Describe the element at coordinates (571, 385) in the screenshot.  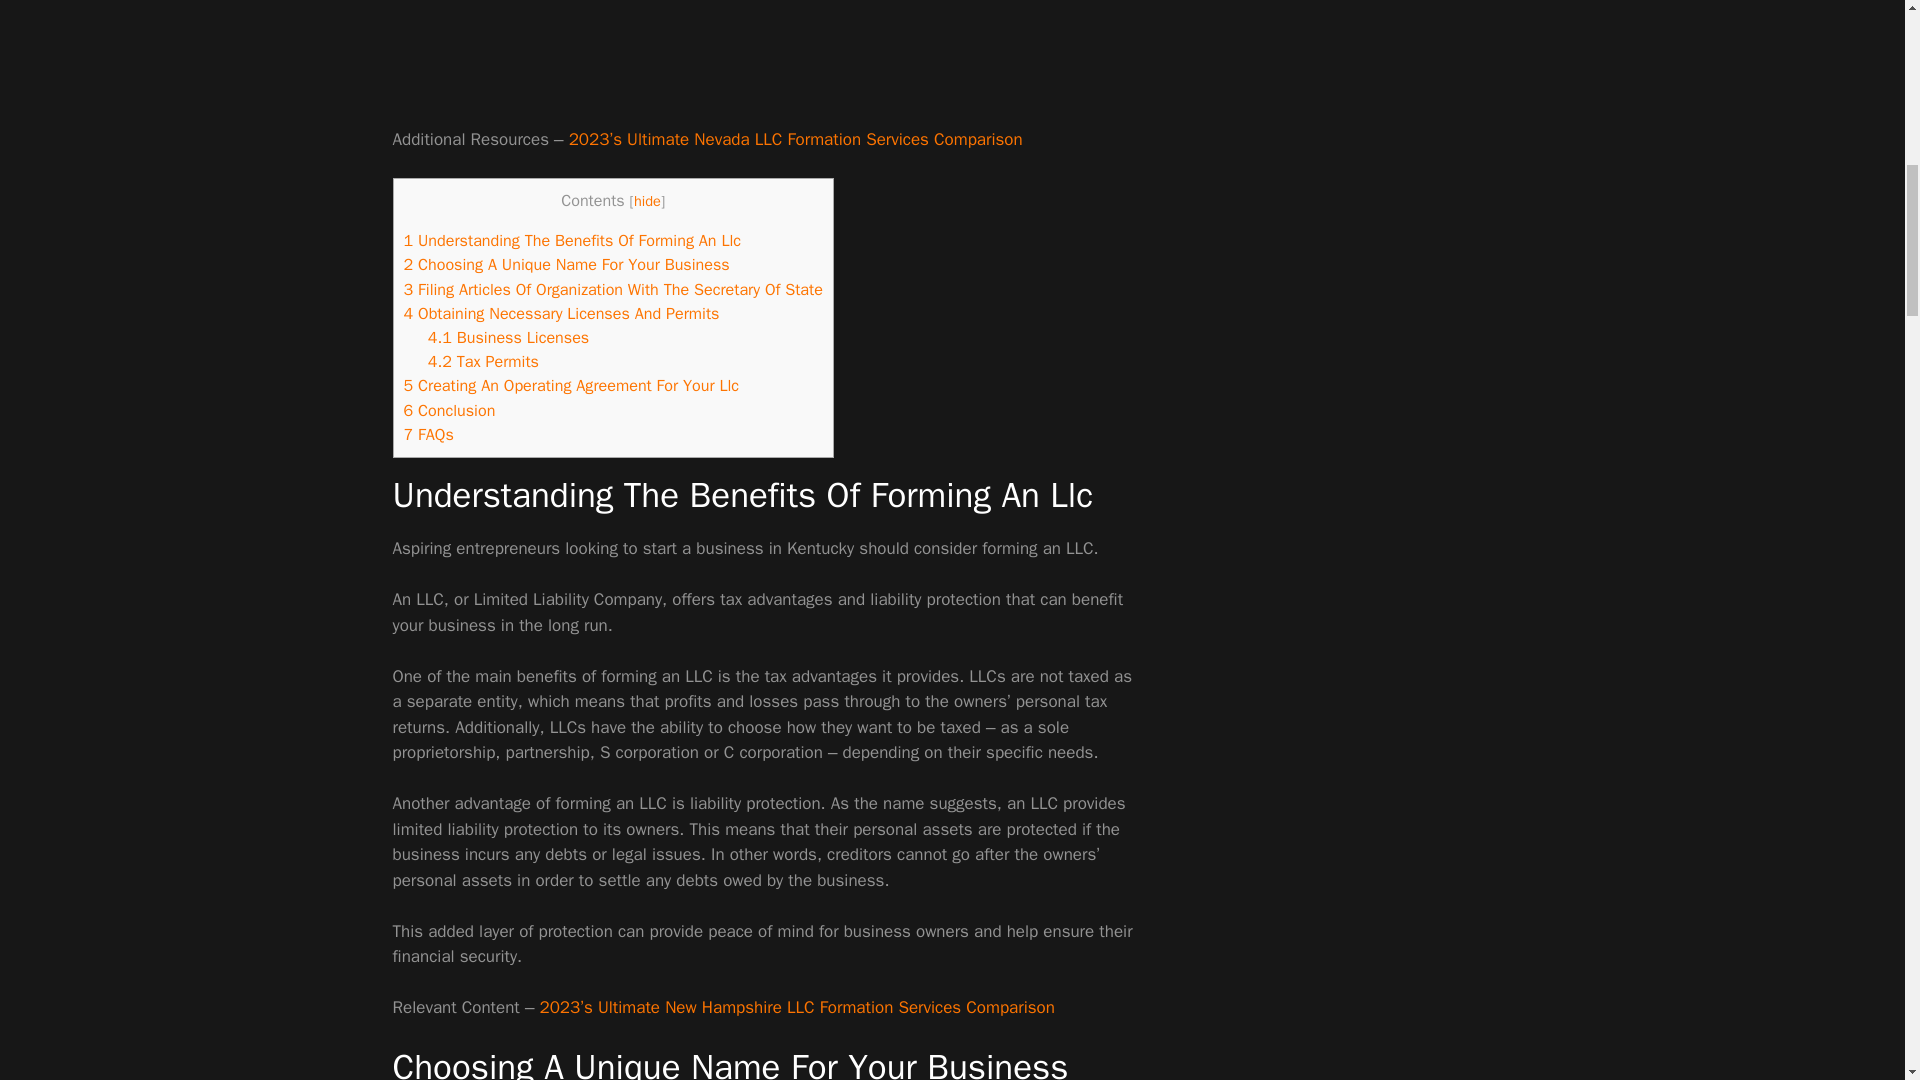
I see `5 Creating An Operating Agreement For Your Llc` at that location.